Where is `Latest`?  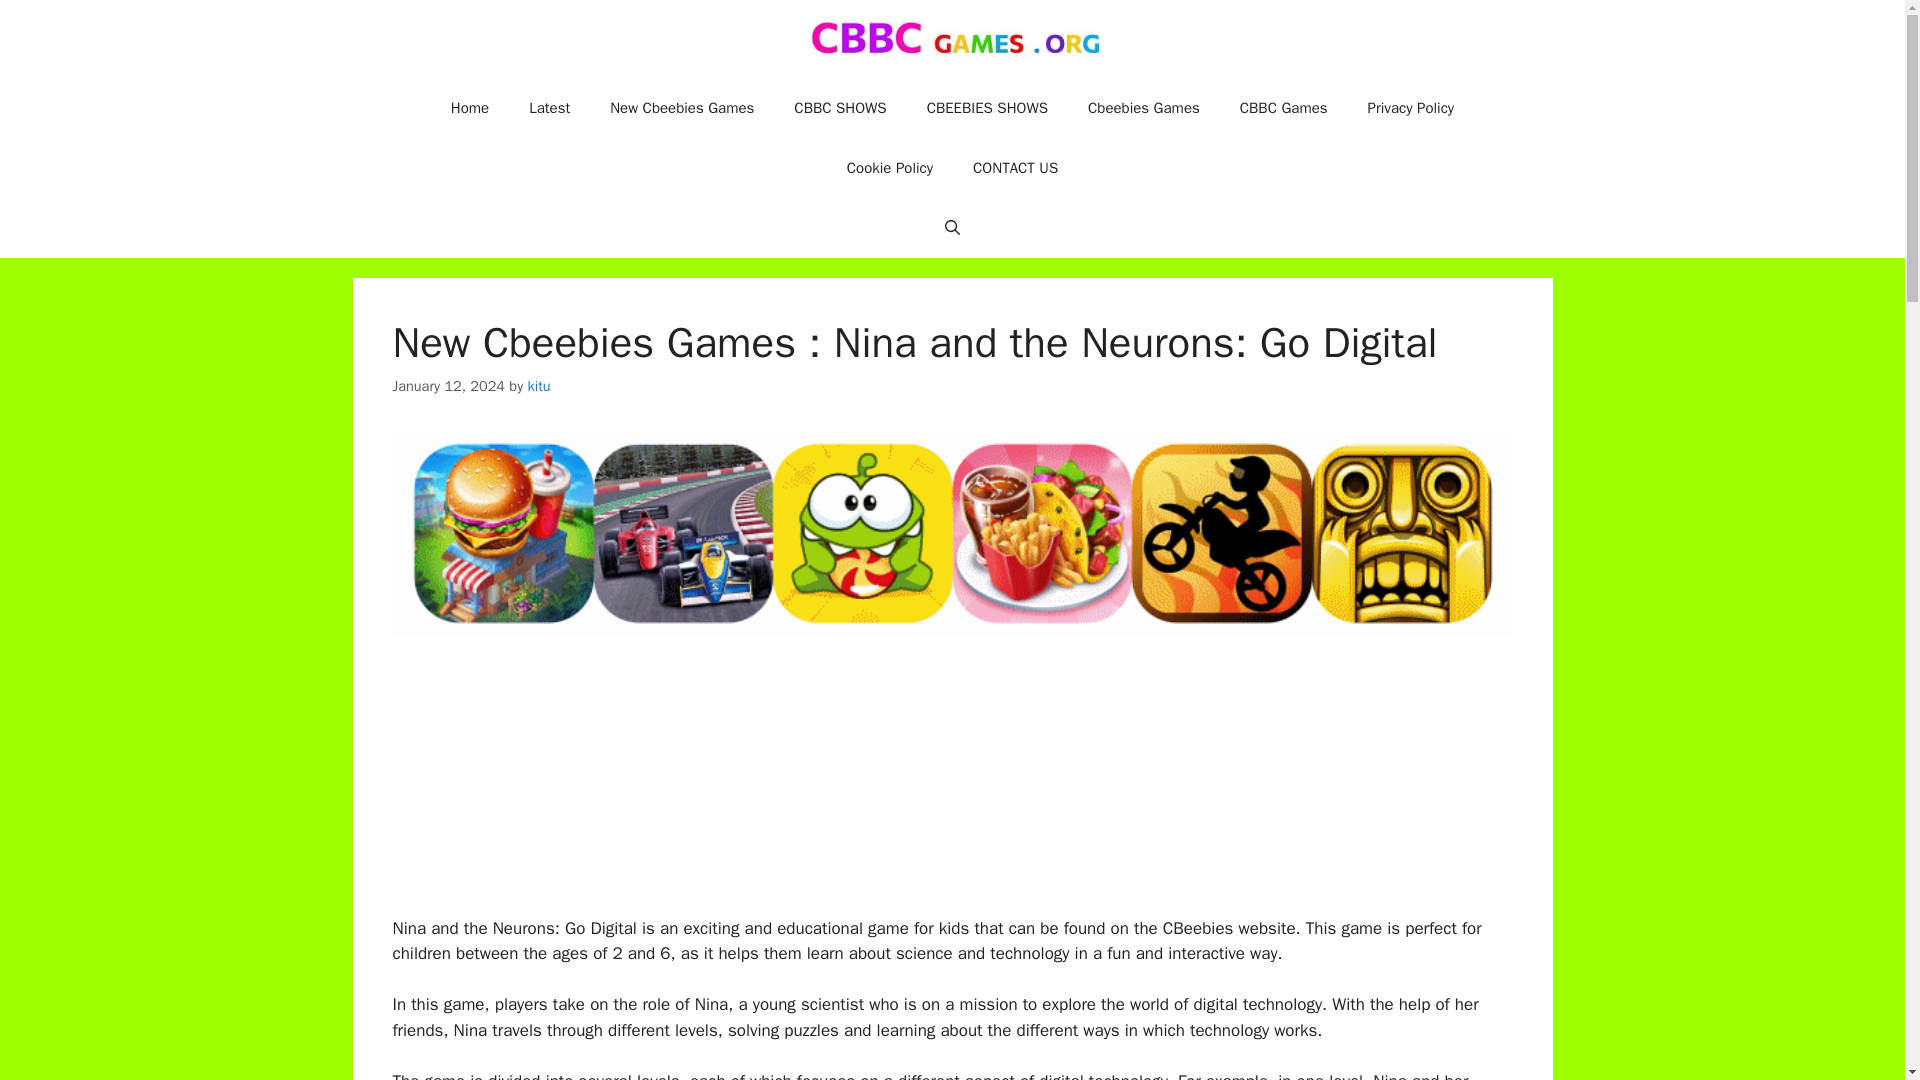 Latest is located at coordinates (548, 108).